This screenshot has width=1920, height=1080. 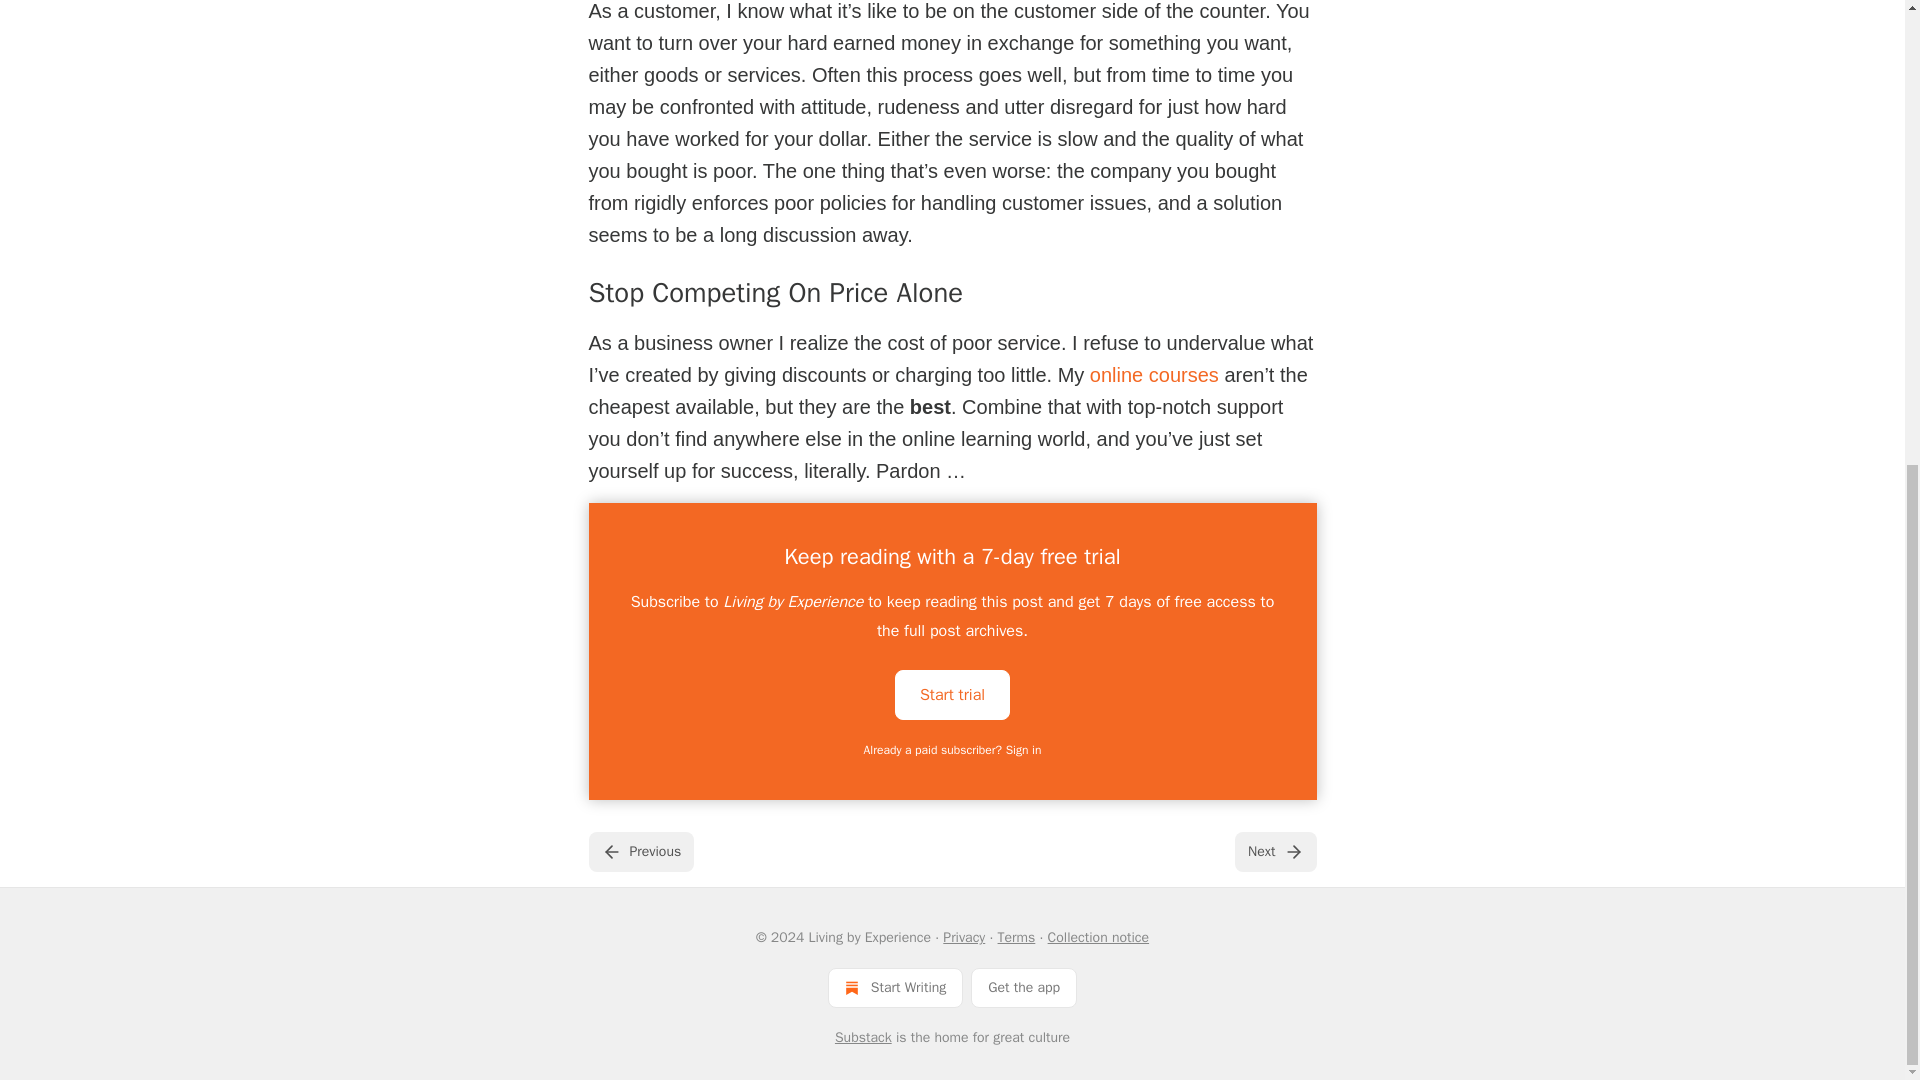 What do you see at coordinates (1098, 937) in the screenshot?
I see `Collection notice` at bounding box center [1098, 937].